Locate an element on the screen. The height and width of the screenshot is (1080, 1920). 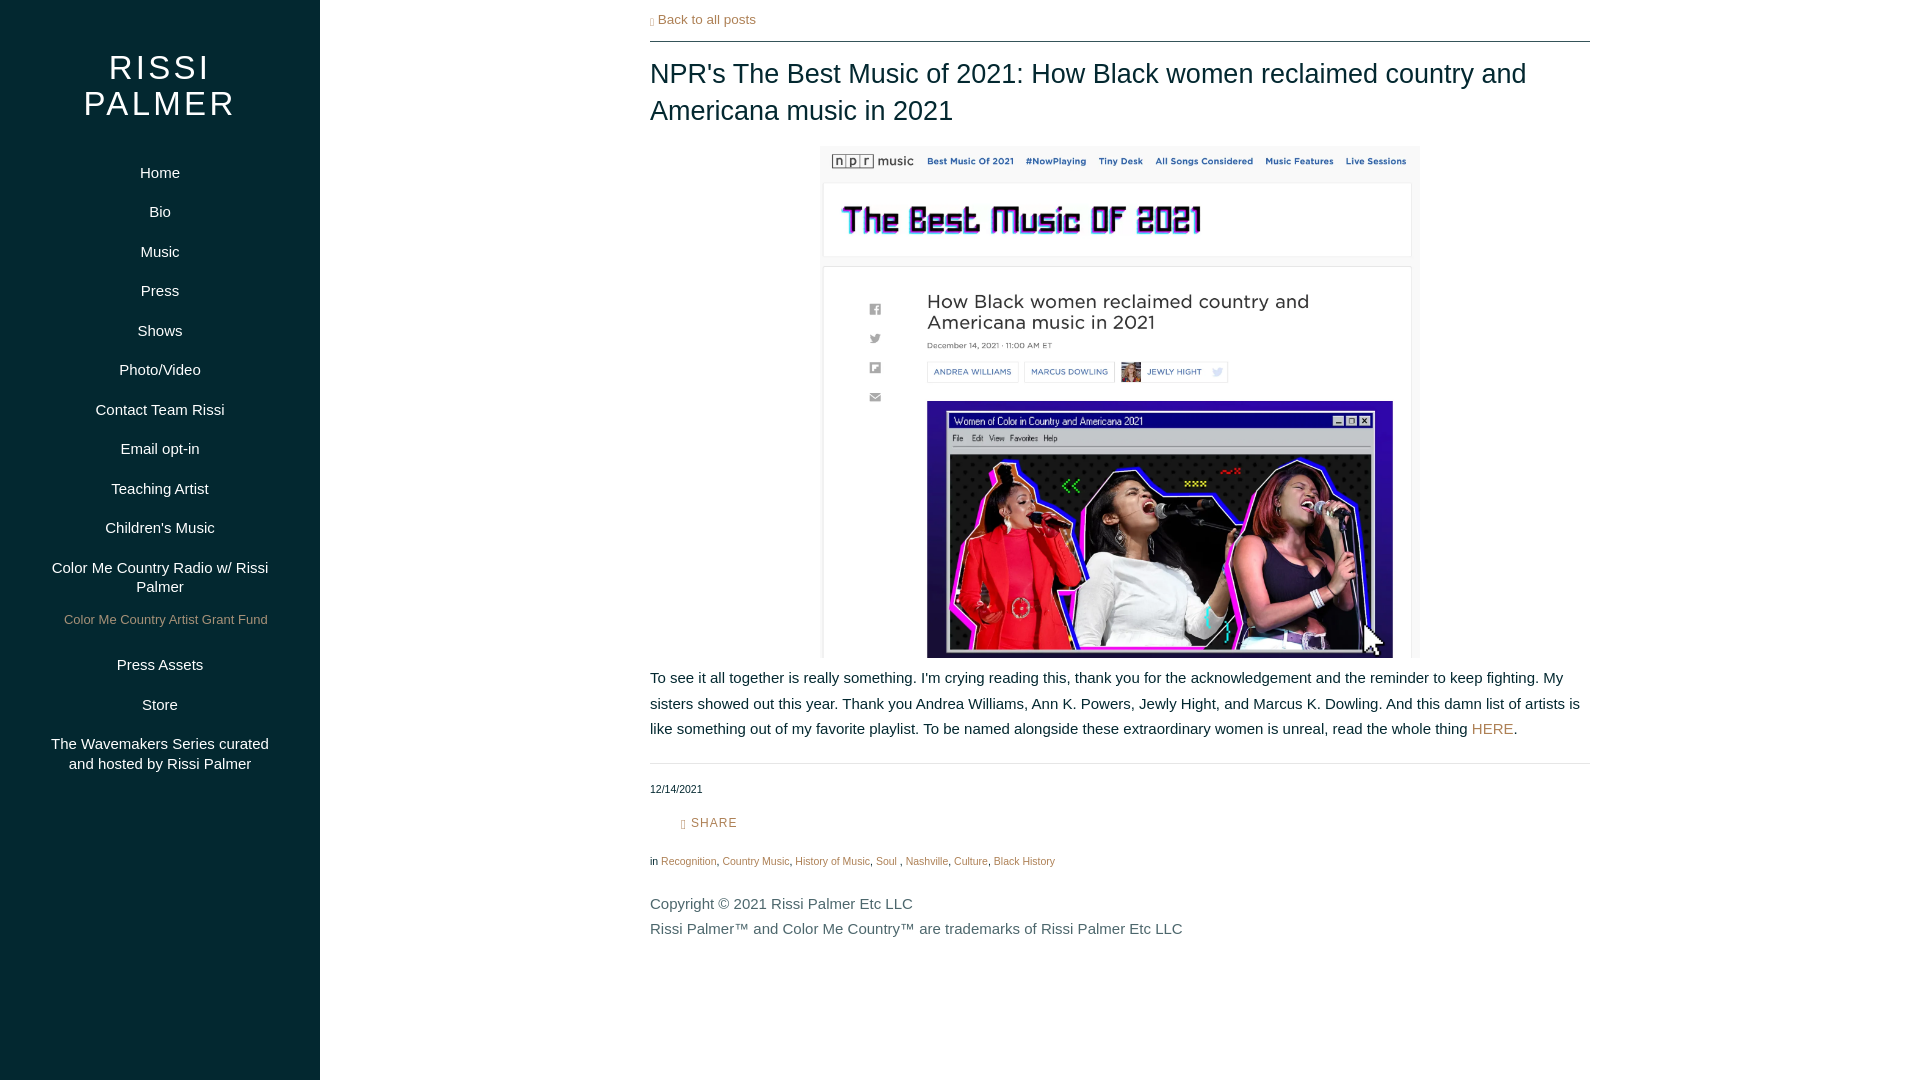
Home is located at coordinates (160, 172).